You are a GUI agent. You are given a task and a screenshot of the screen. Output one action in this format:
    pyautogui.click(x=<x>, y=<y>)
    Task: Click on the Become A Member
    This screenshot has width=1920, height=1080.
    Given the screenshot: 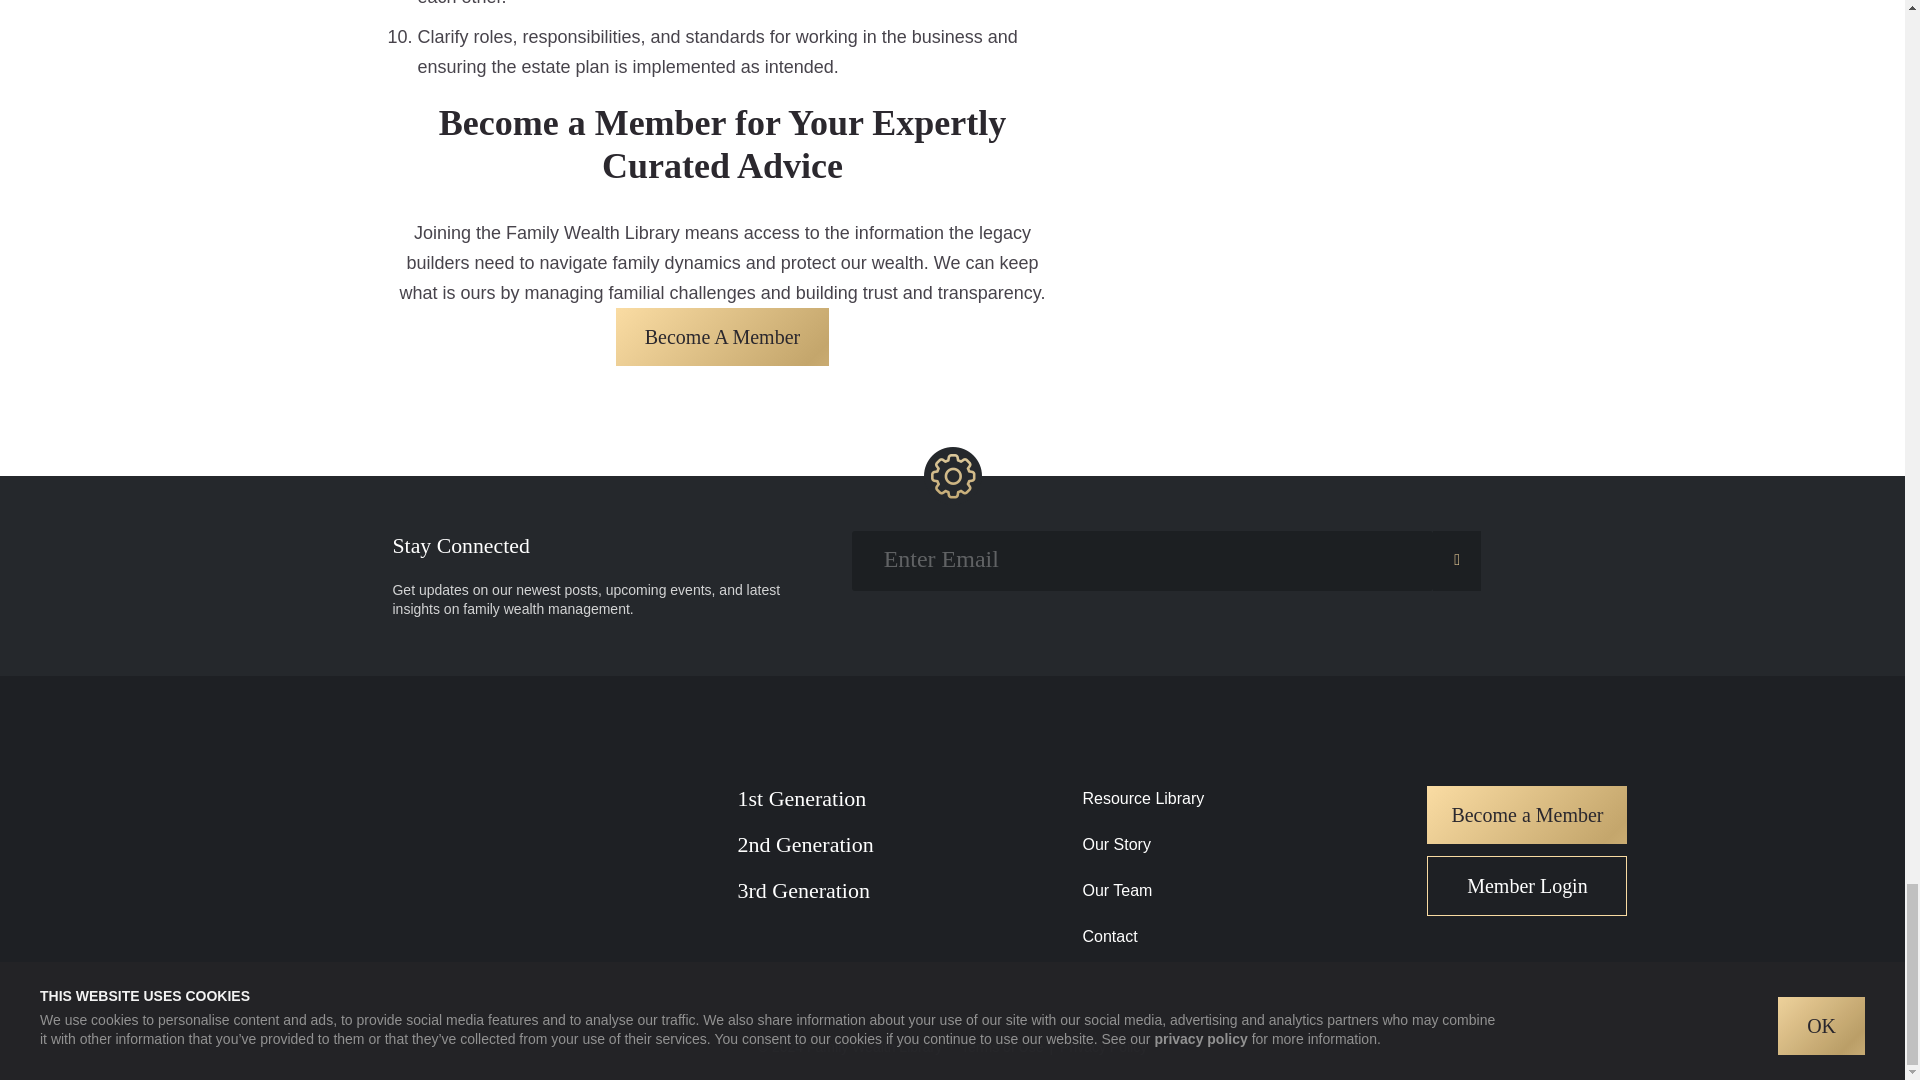 What is the action you would take?
    pyautogui.click(x=722, y=336)
    